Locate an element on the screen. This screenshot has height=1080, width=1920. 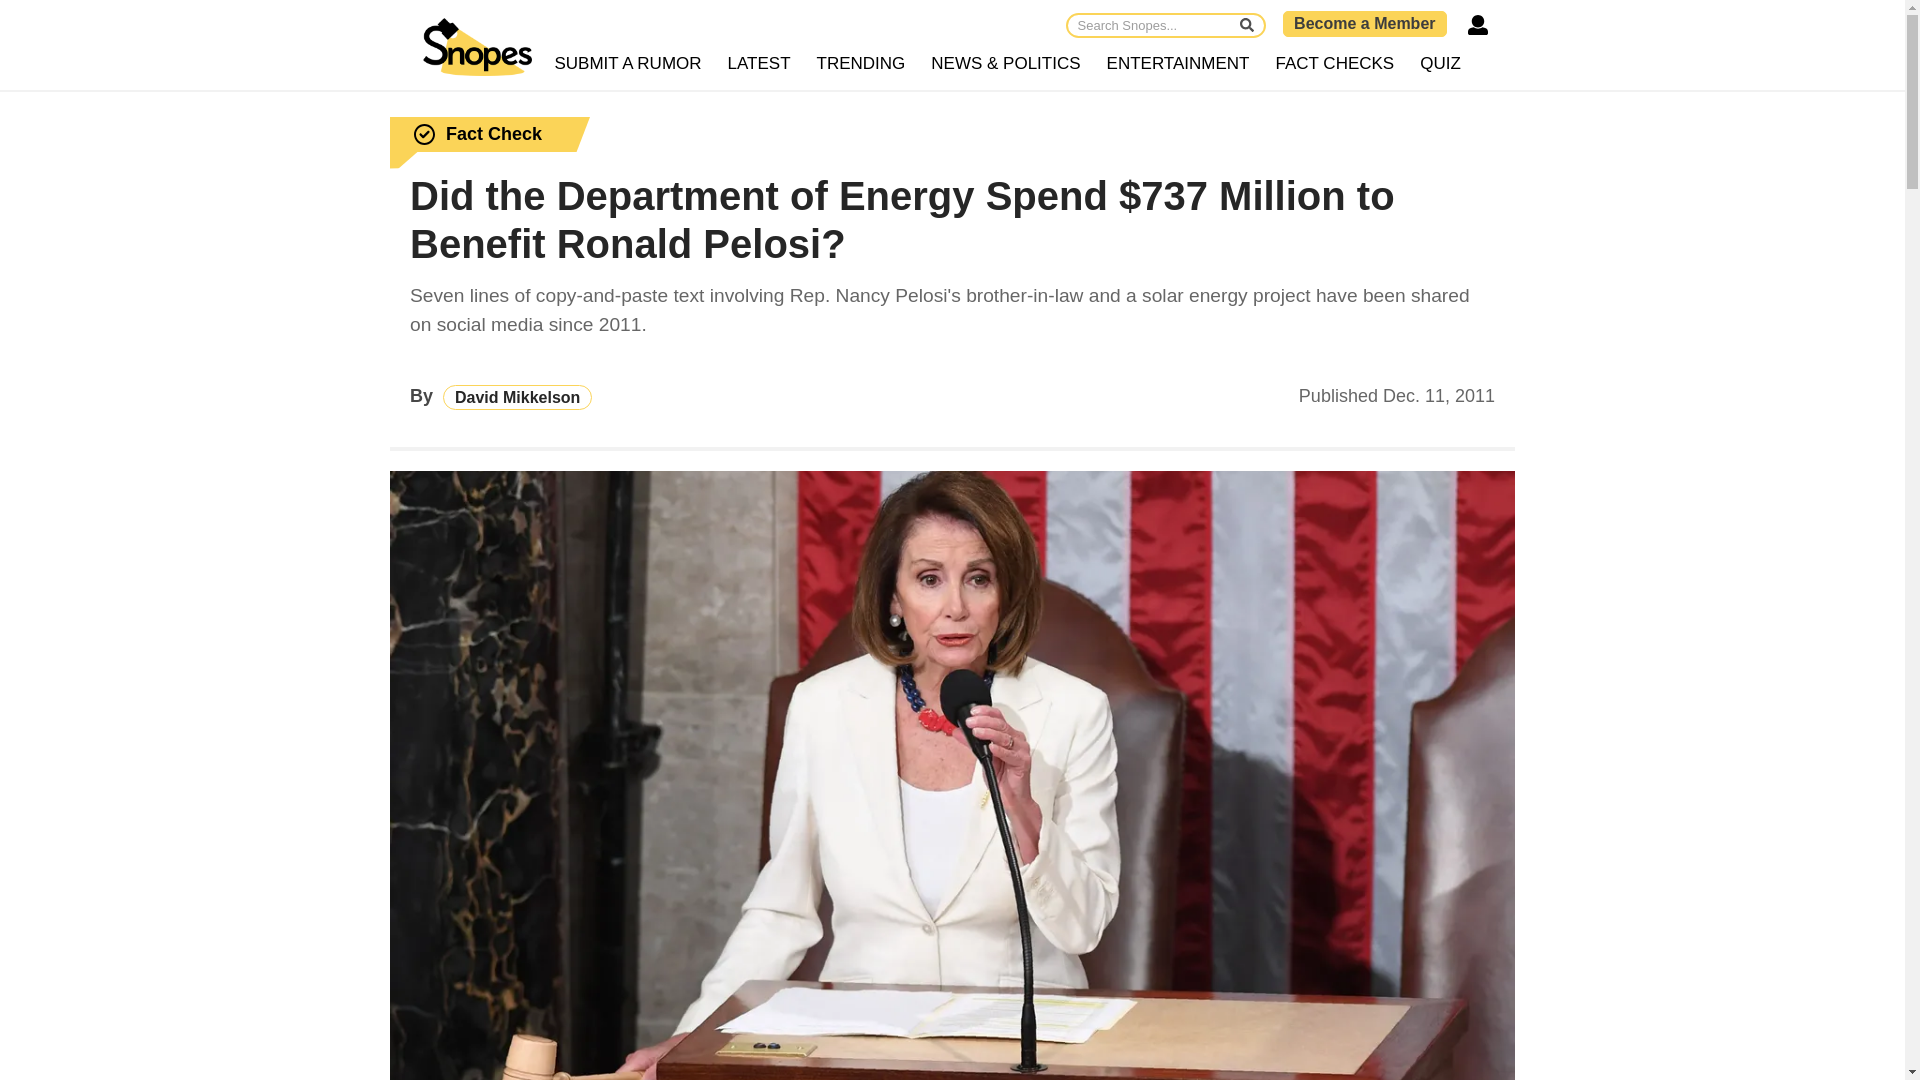
David Mikkelson is located at coordinates (517, 397).